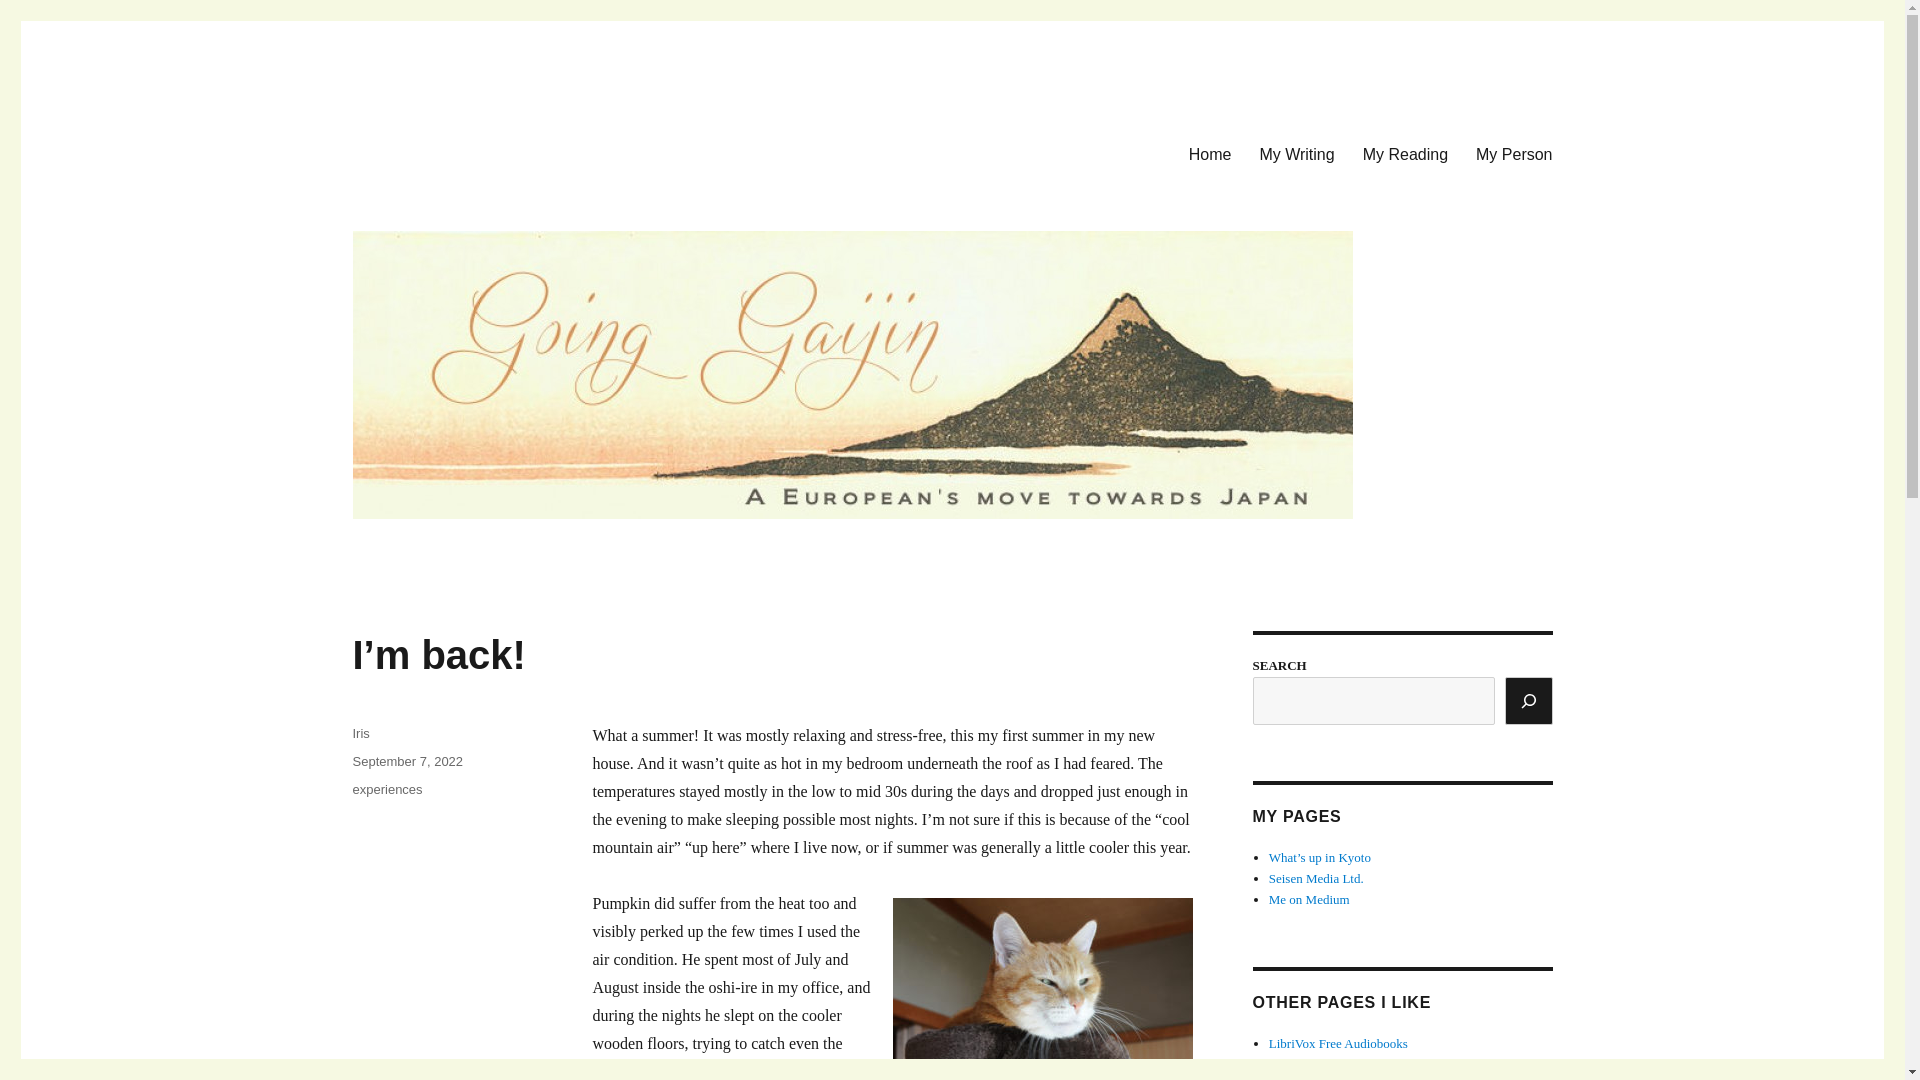 This screenshot has width=1920, height=1080. I want to click on Seisen Media Ltd., so click(1316, 878).